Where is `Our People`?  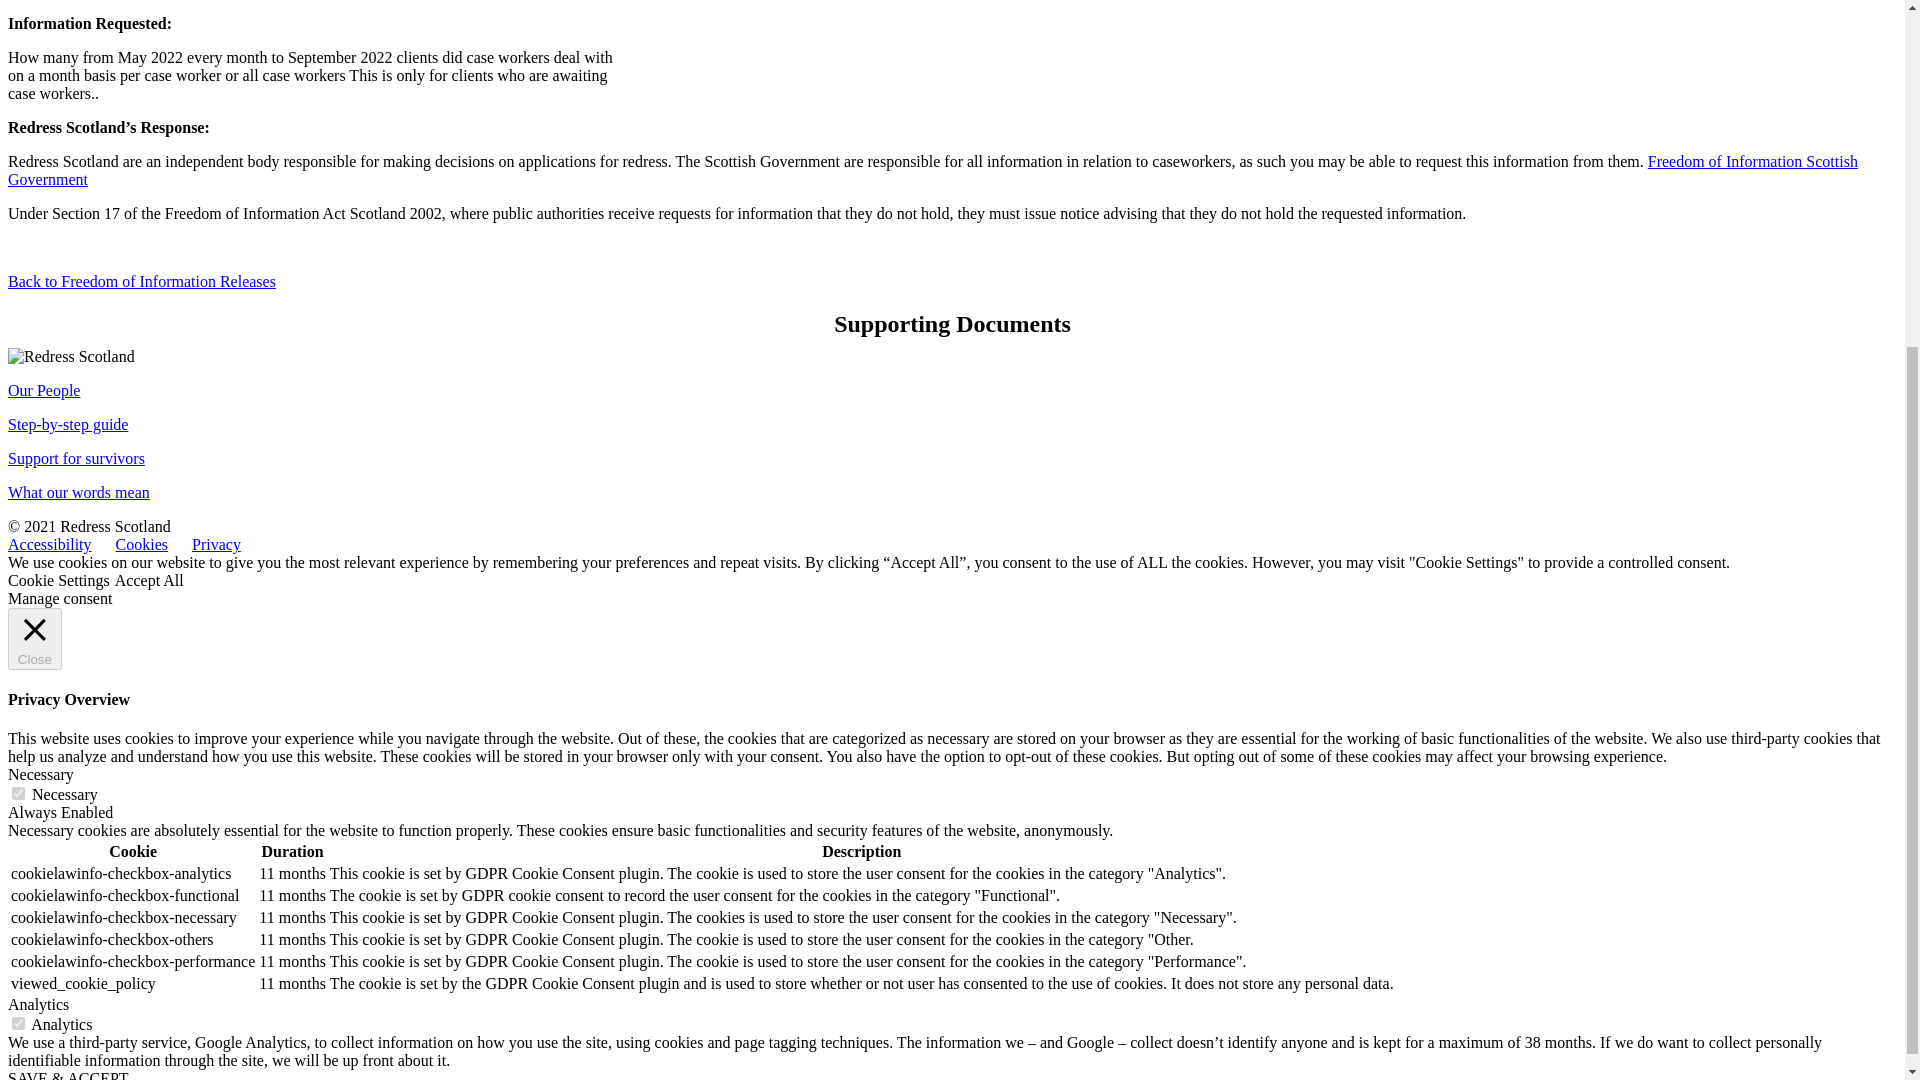 Our People is located at coordinates (44, 390).